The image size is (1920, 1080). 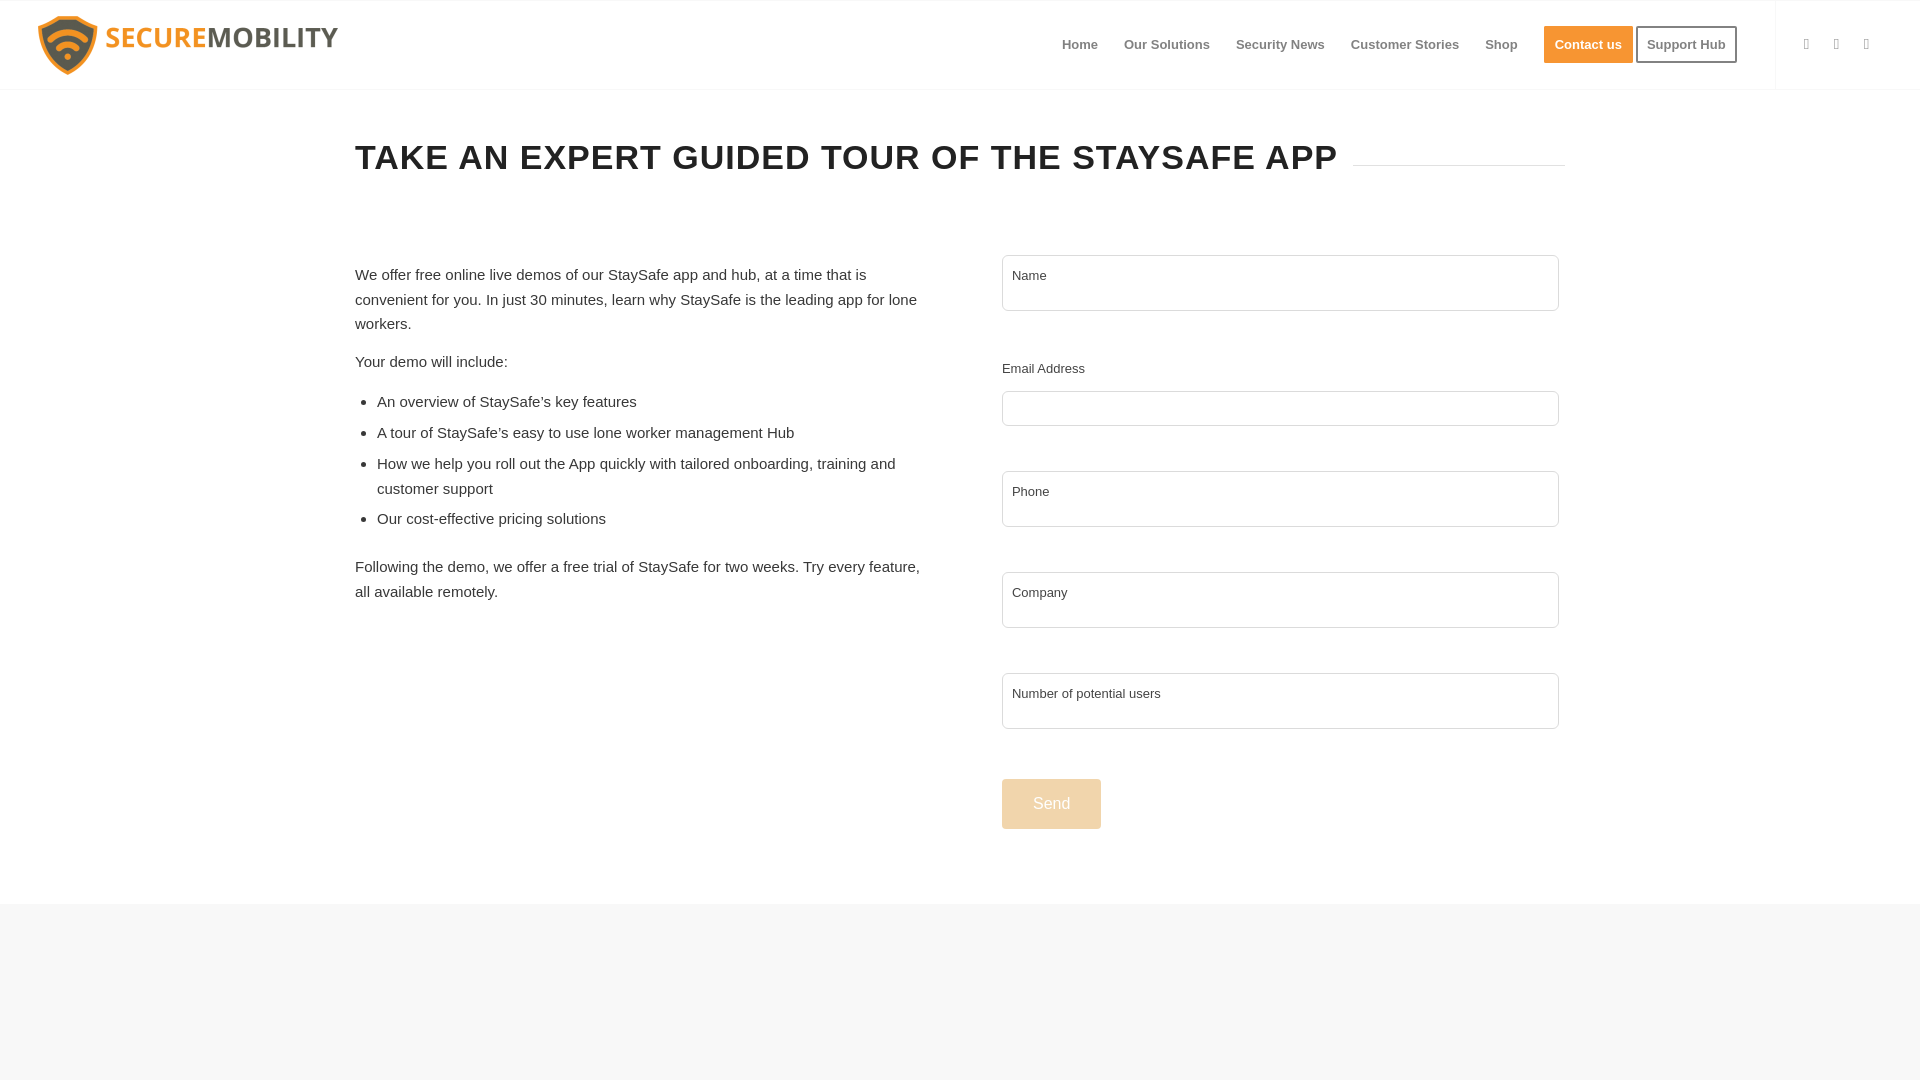 I want to click on Facebook, so click(x=1837, y=44).